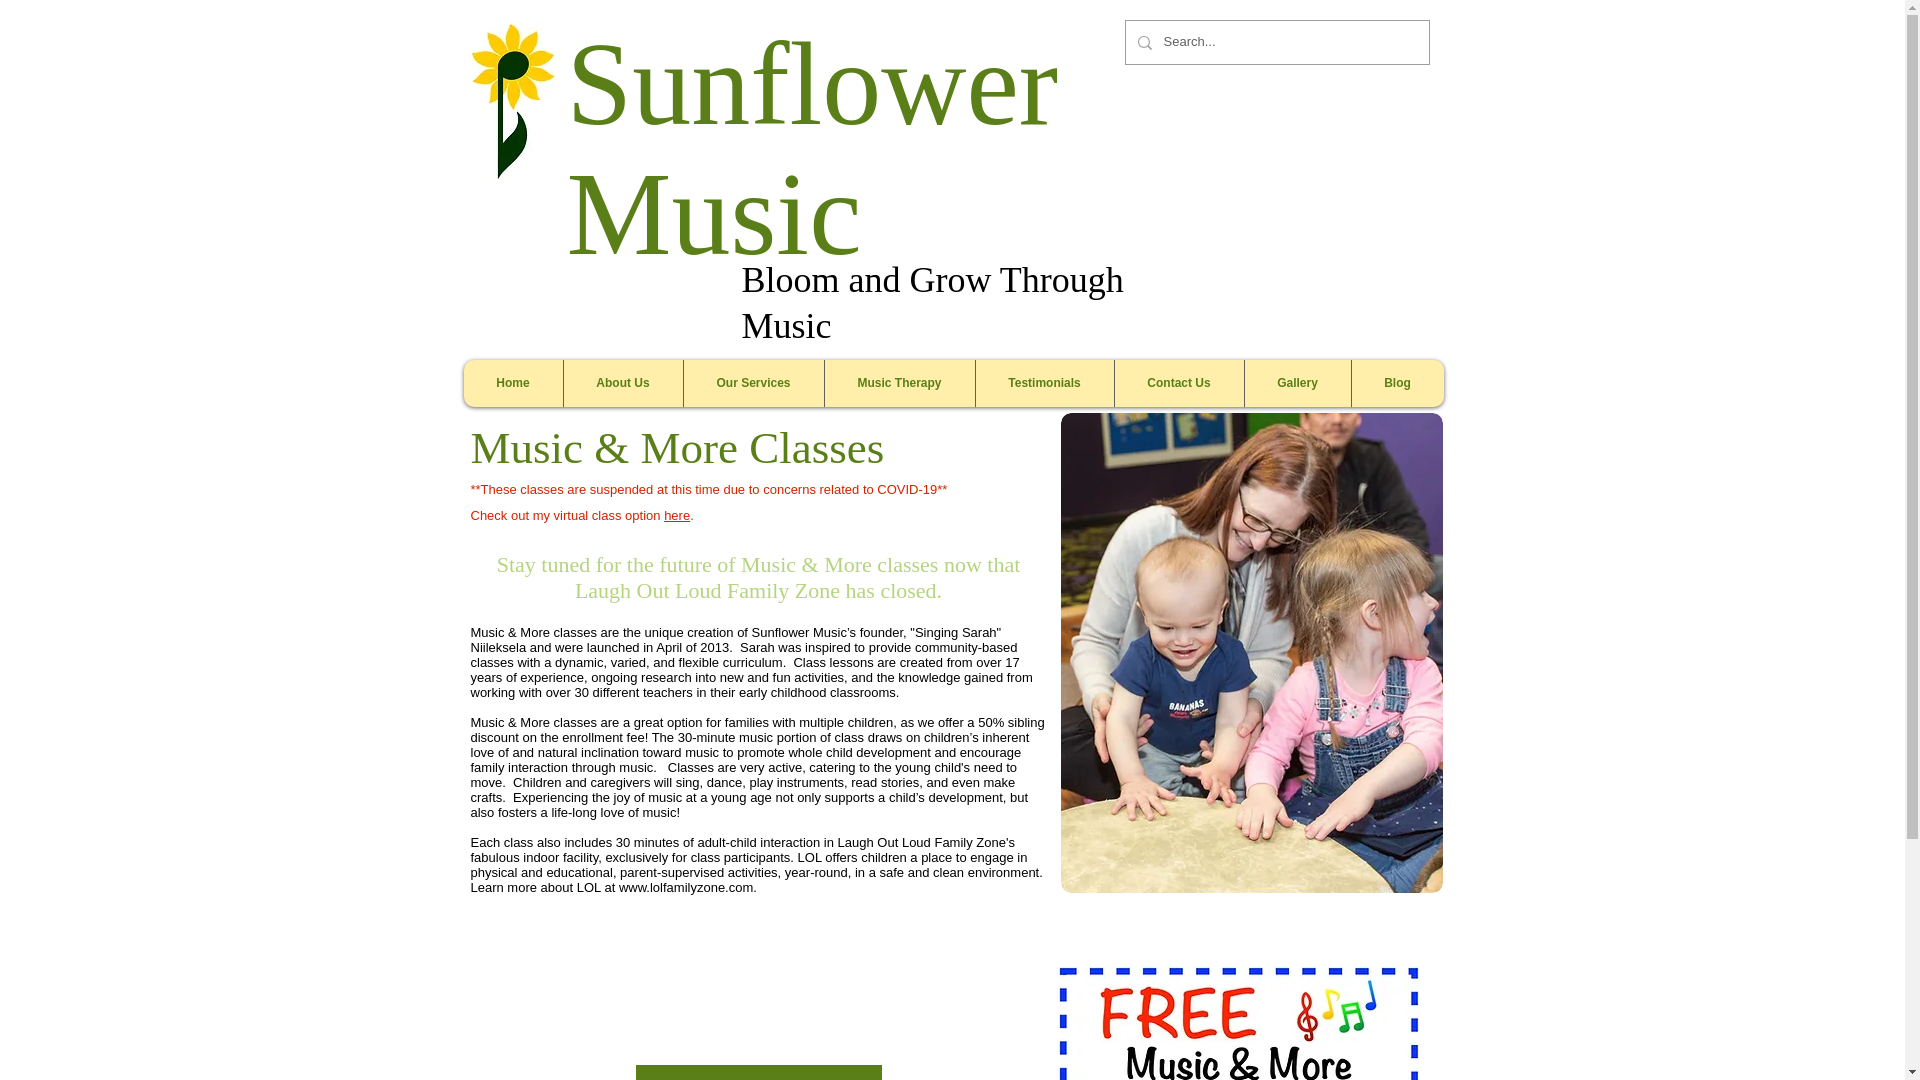 This screenshot has height=1080, width=1920. I want to click on Testimonials, so click(1043, 383).